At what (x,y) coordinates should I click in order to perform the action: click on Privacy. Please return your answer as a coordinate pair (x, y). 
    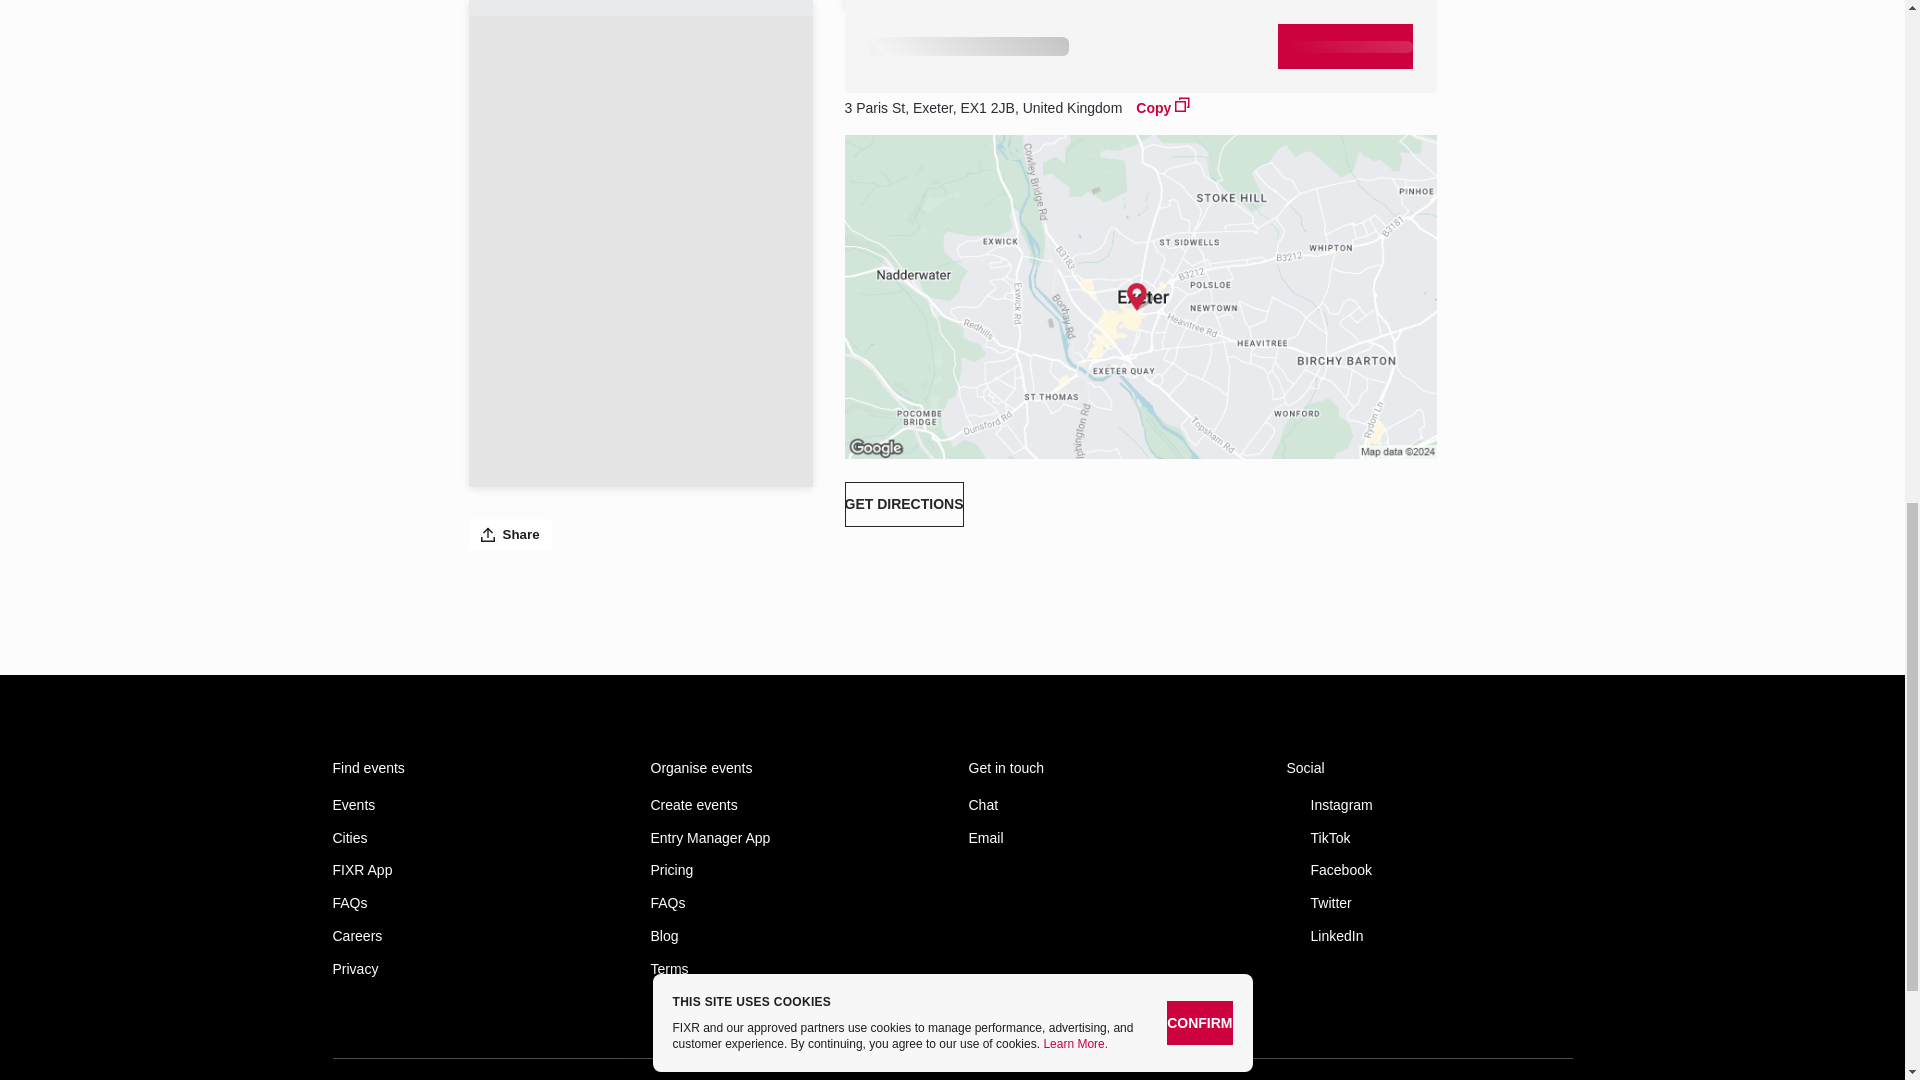
    Looking at the image, I should click on (475, 970).